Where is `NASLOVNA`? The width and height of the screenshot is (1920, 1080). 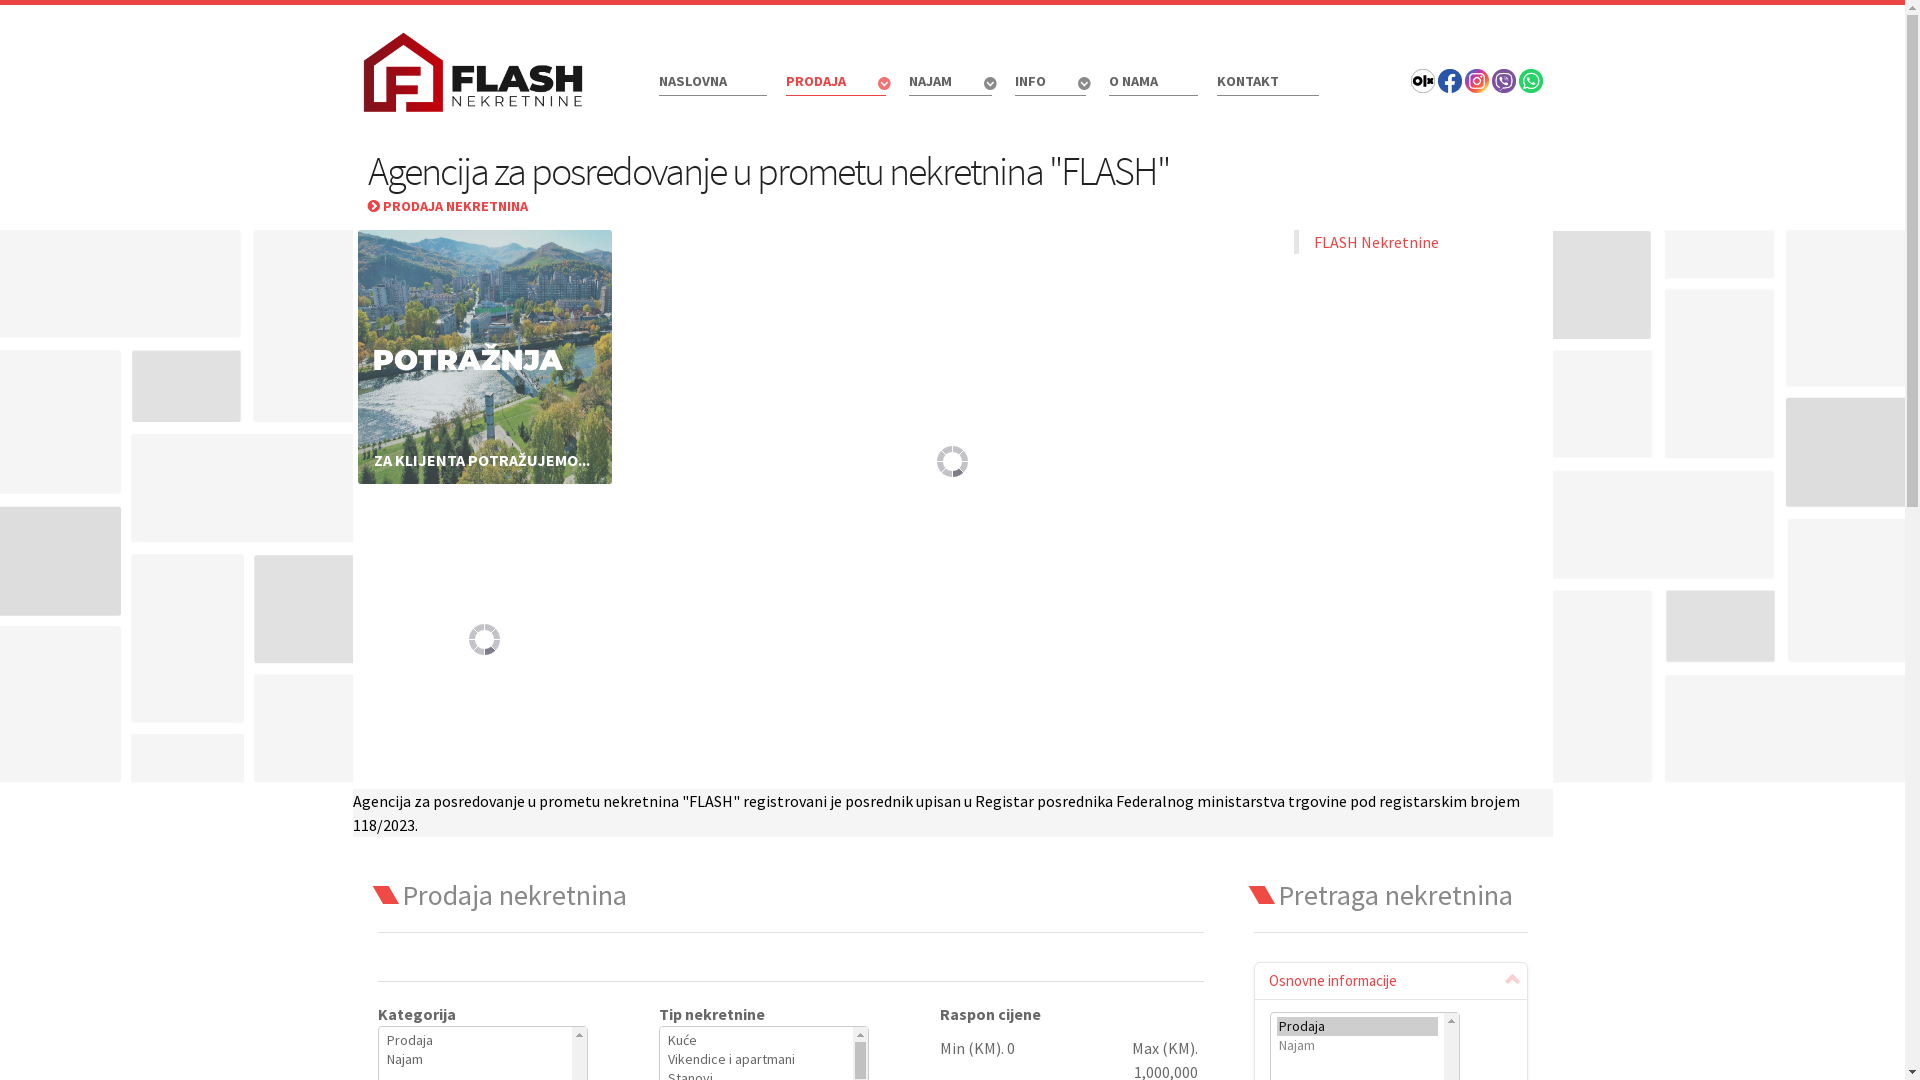
NASLOVNA is located at coordinates (712, 82).